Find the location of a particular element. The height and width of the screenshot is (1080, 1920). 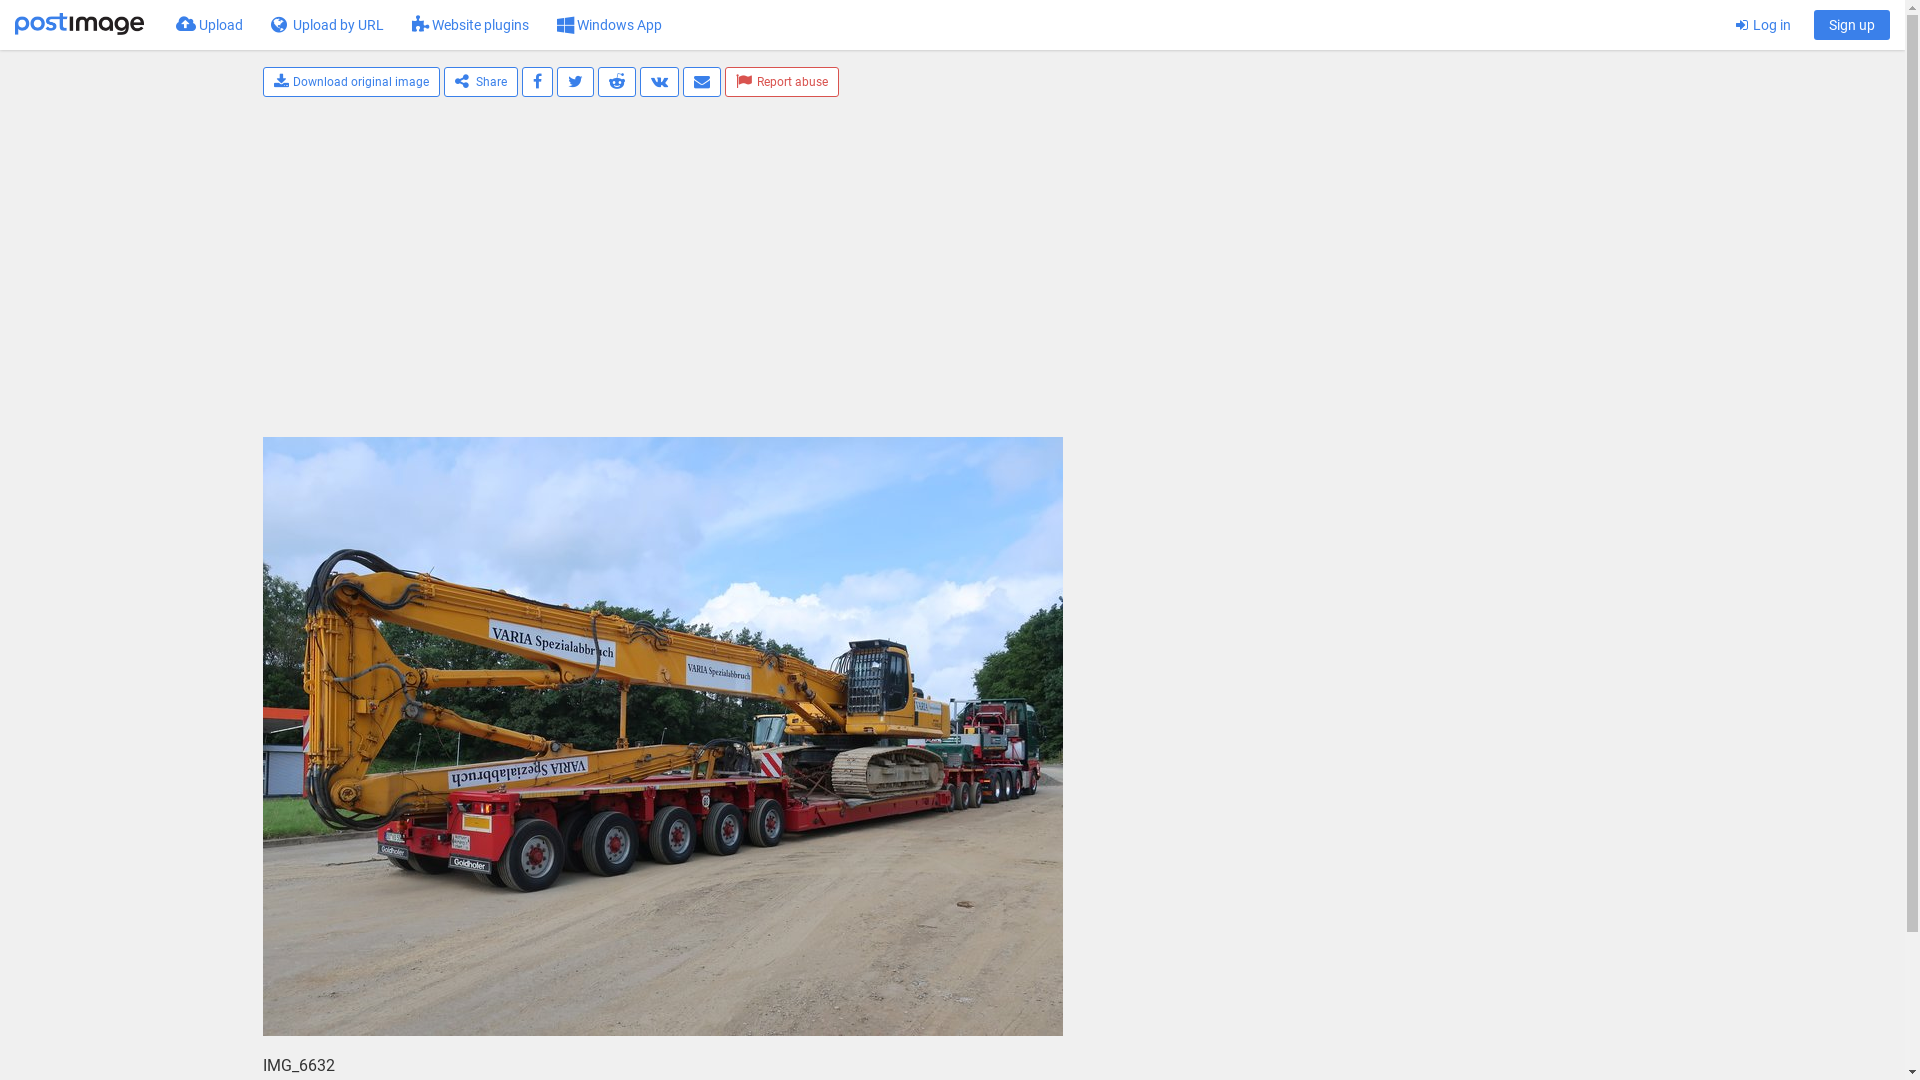

Download original image is located at coordinates (351, 82).